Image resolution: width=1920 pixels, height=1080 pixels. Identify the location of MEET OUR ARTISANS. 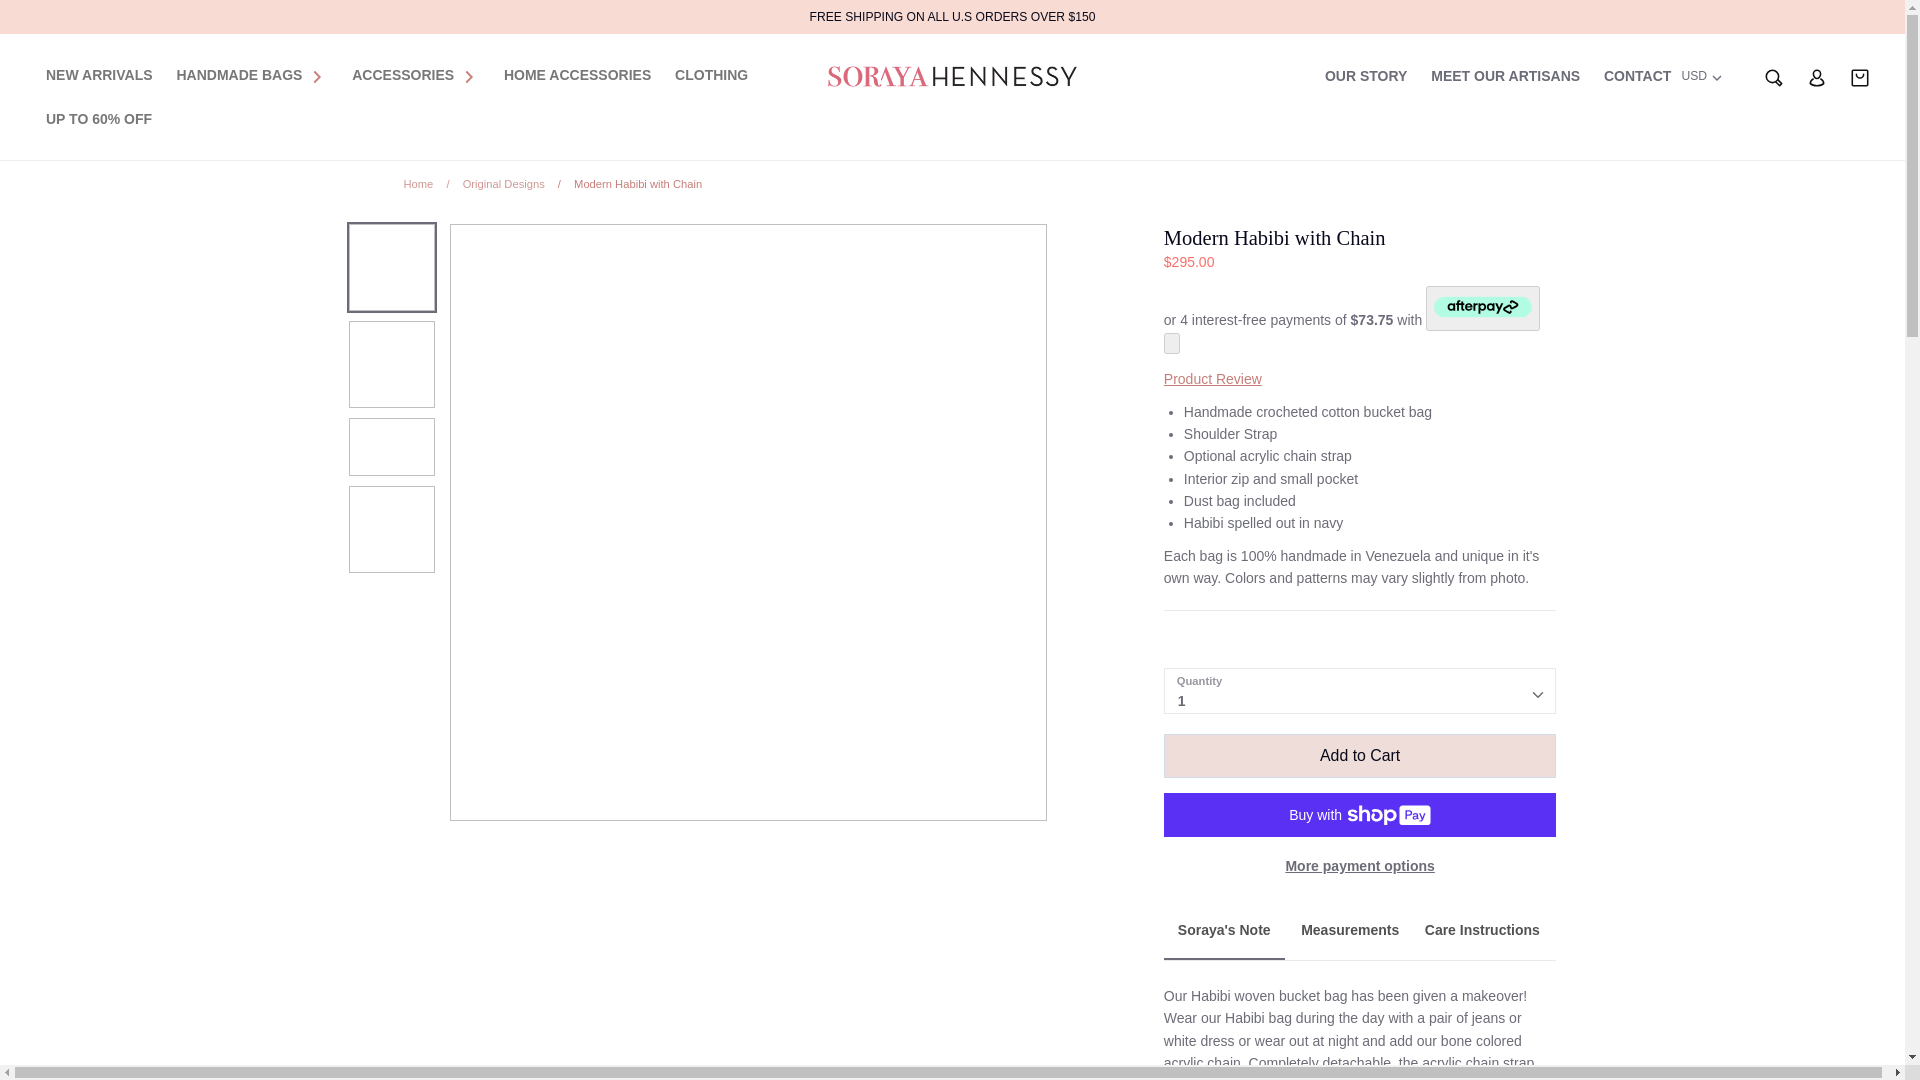
(1505, 76).